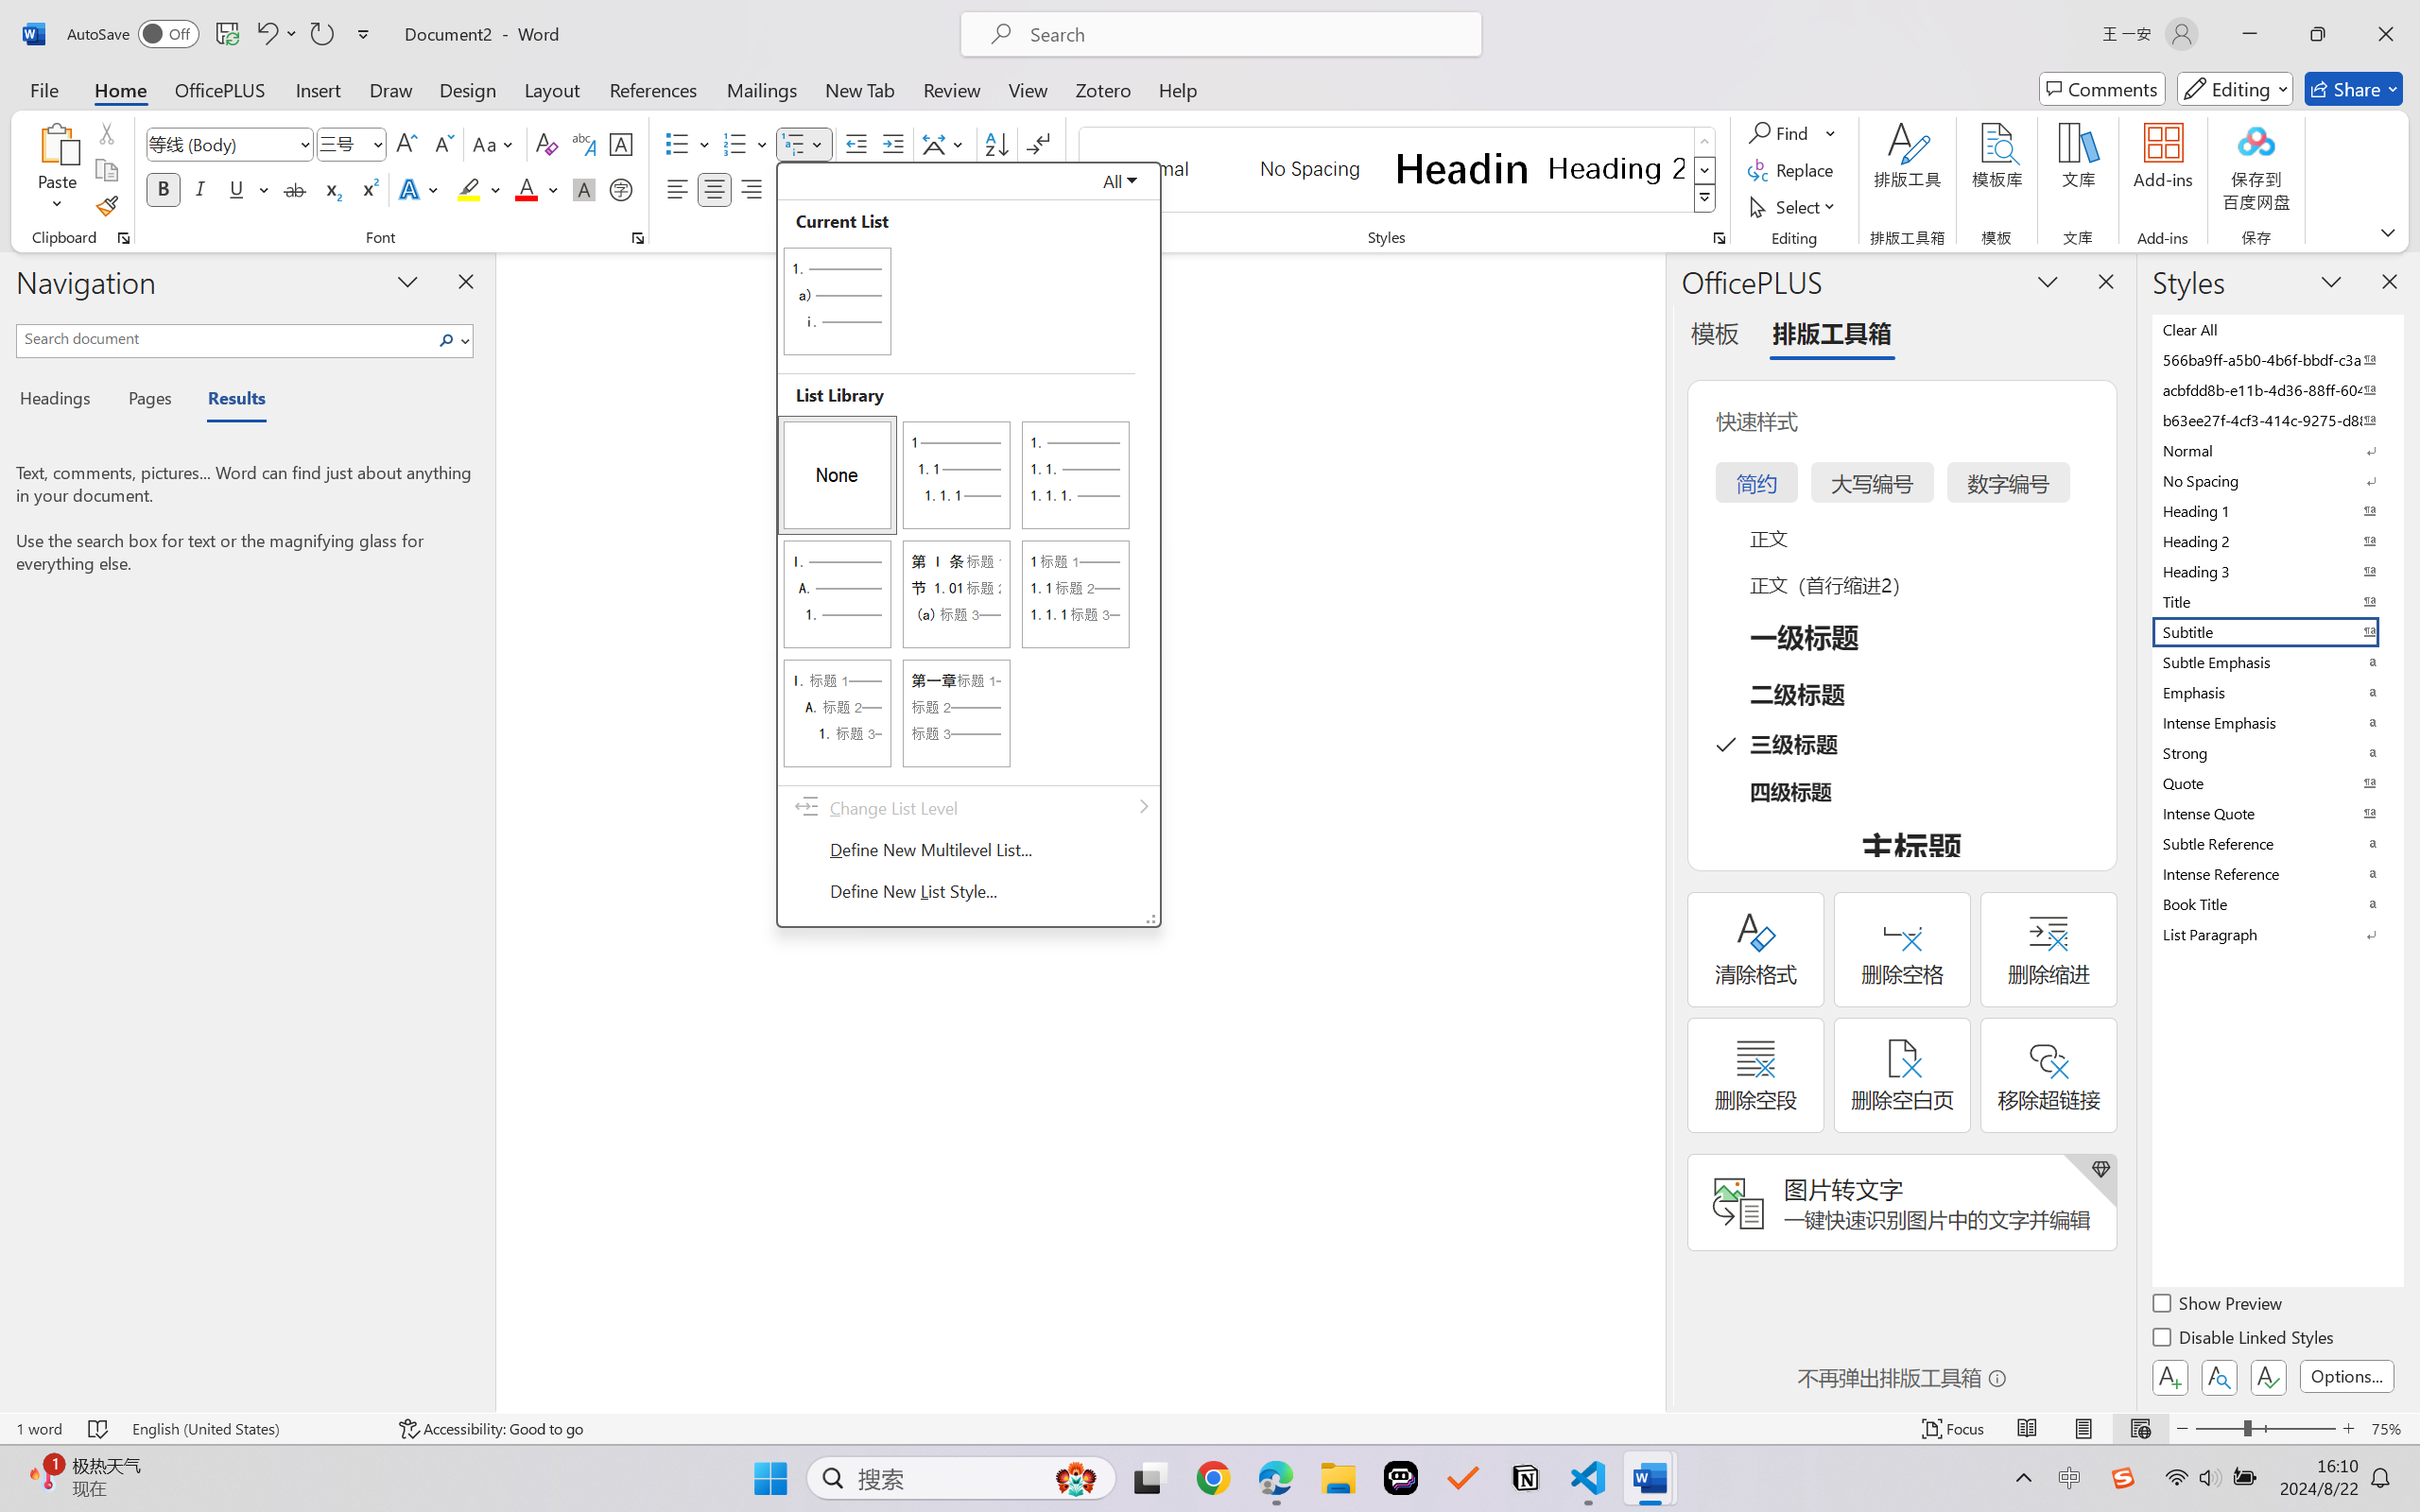 The width and height of the screenshot is (2420, 1512). I want to click on Pages, so click(148, 401).